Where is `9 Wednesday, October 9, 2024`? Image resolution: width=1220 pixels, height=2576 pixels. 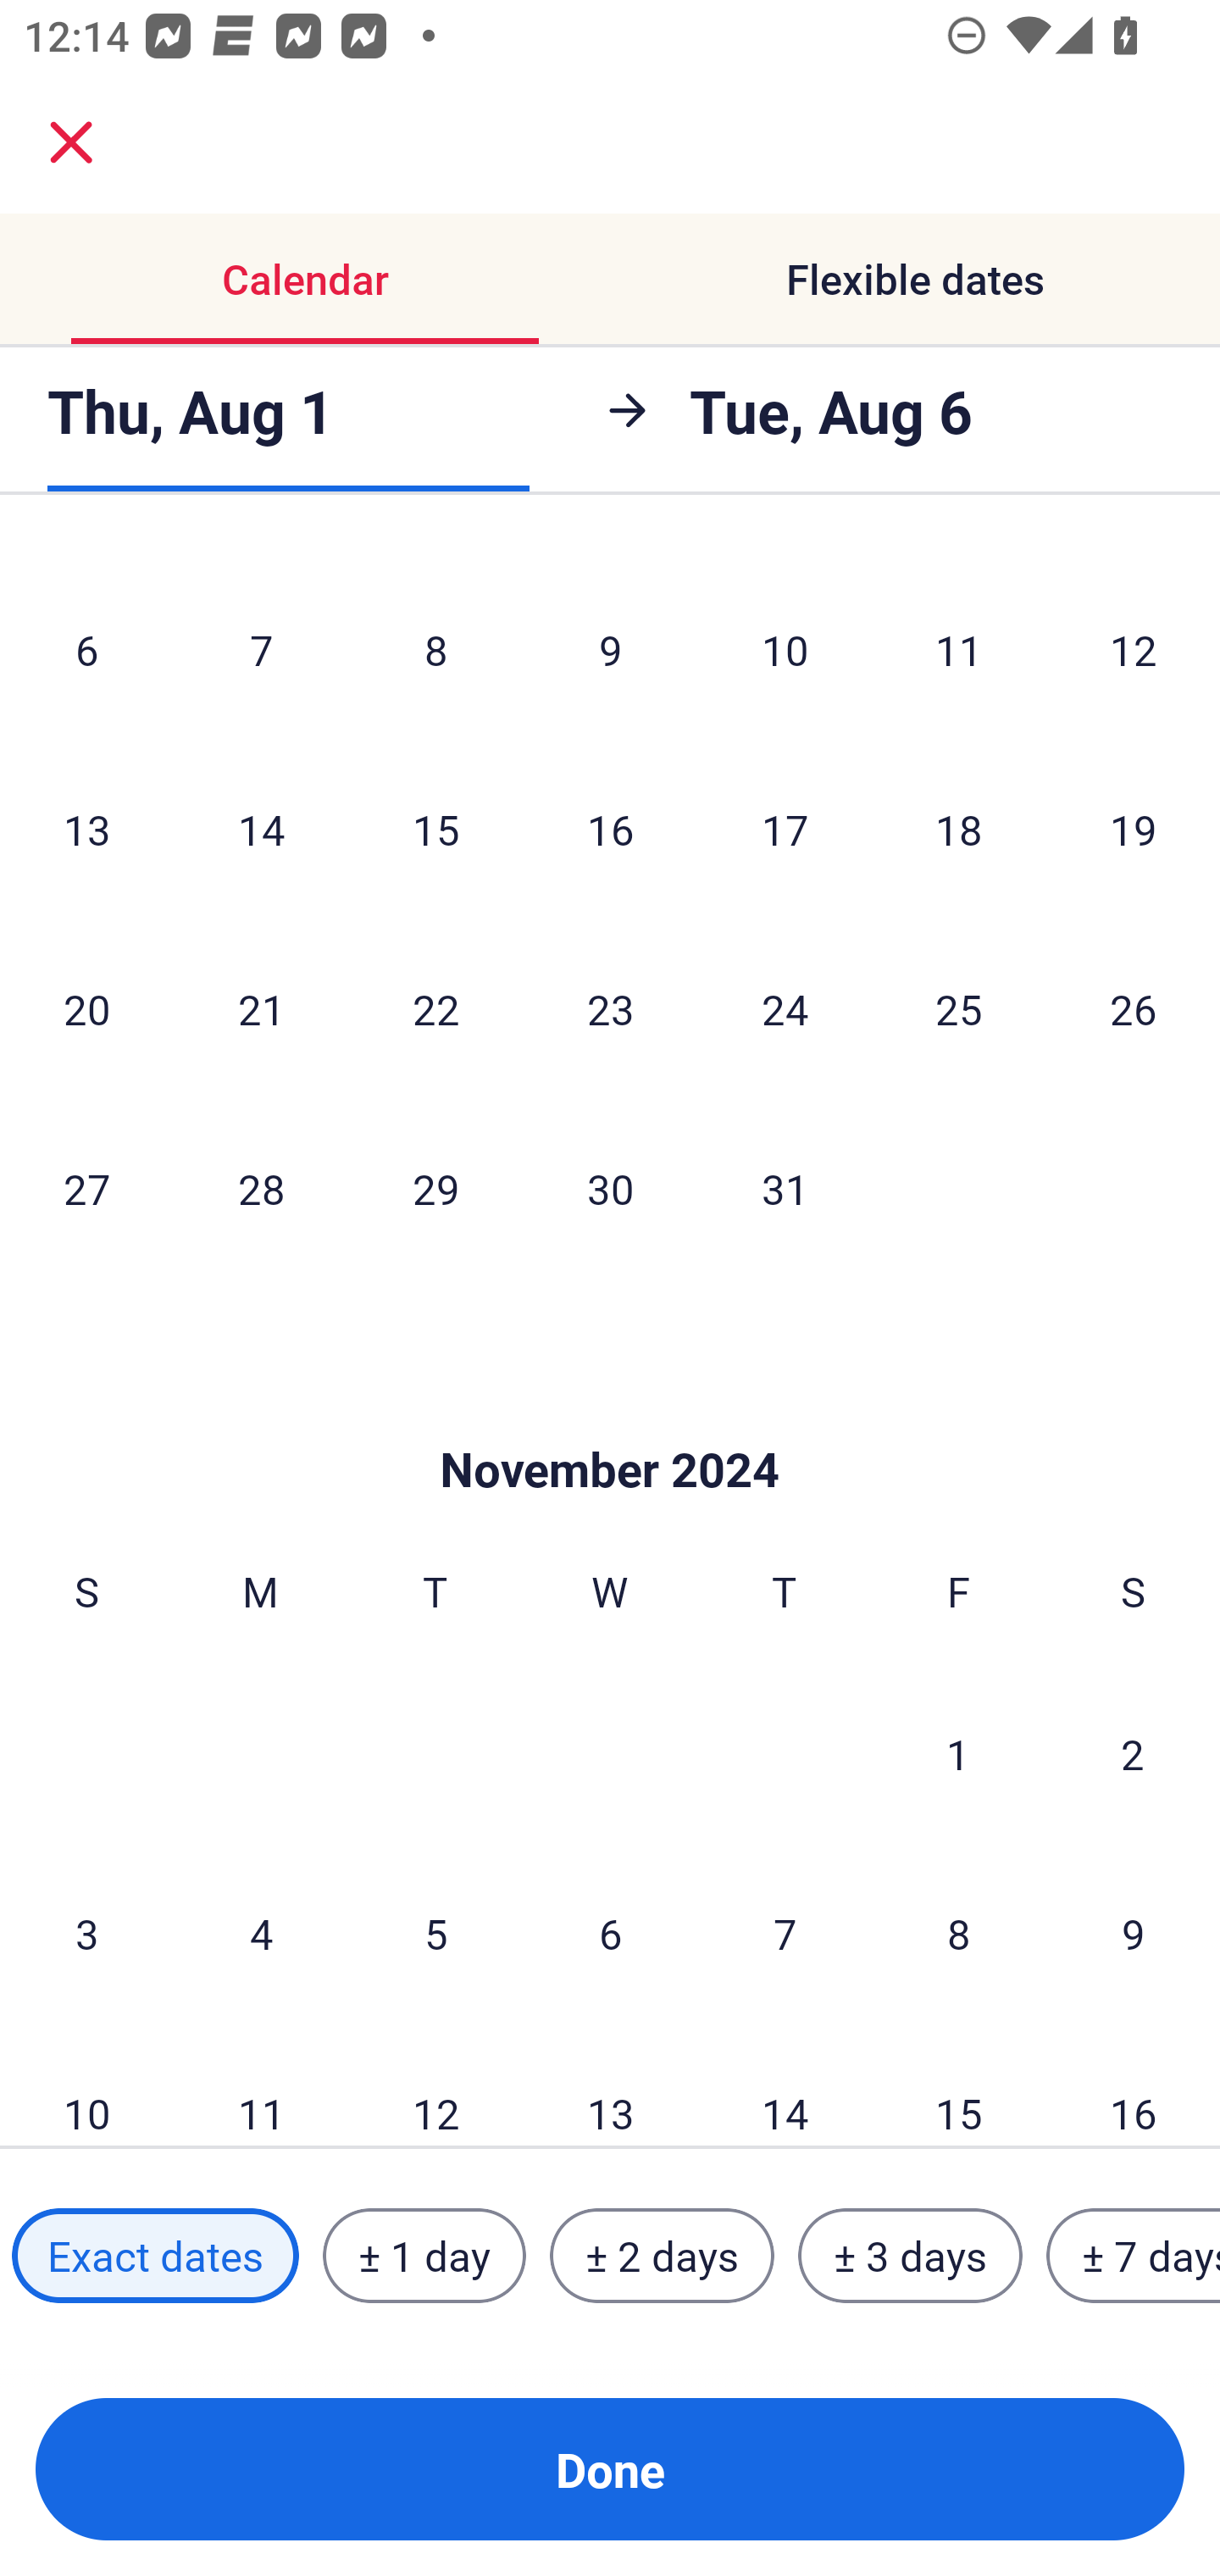
9 Wednesday, October 9, 2024 is located at coordinates (610, 649).